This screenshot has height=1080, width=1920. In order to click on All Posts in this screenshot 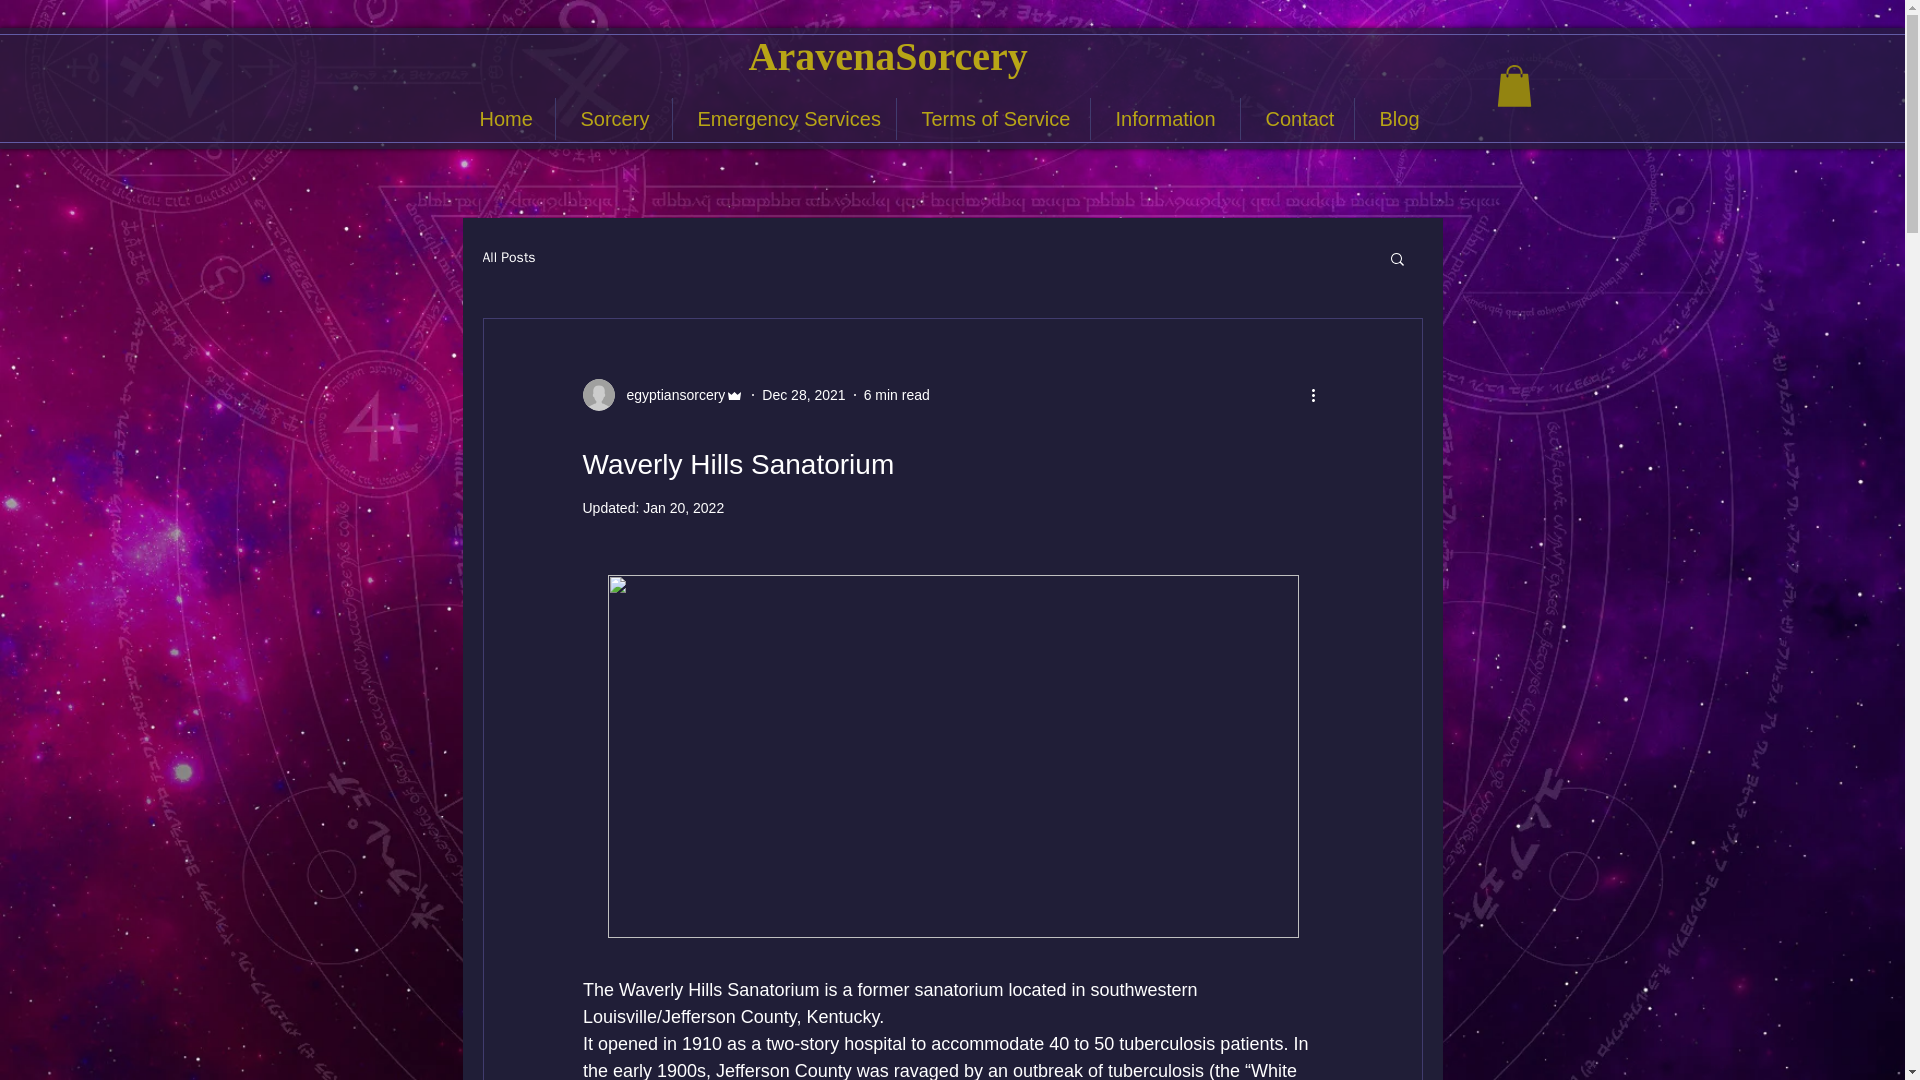, I will do `click(508, 258)`.